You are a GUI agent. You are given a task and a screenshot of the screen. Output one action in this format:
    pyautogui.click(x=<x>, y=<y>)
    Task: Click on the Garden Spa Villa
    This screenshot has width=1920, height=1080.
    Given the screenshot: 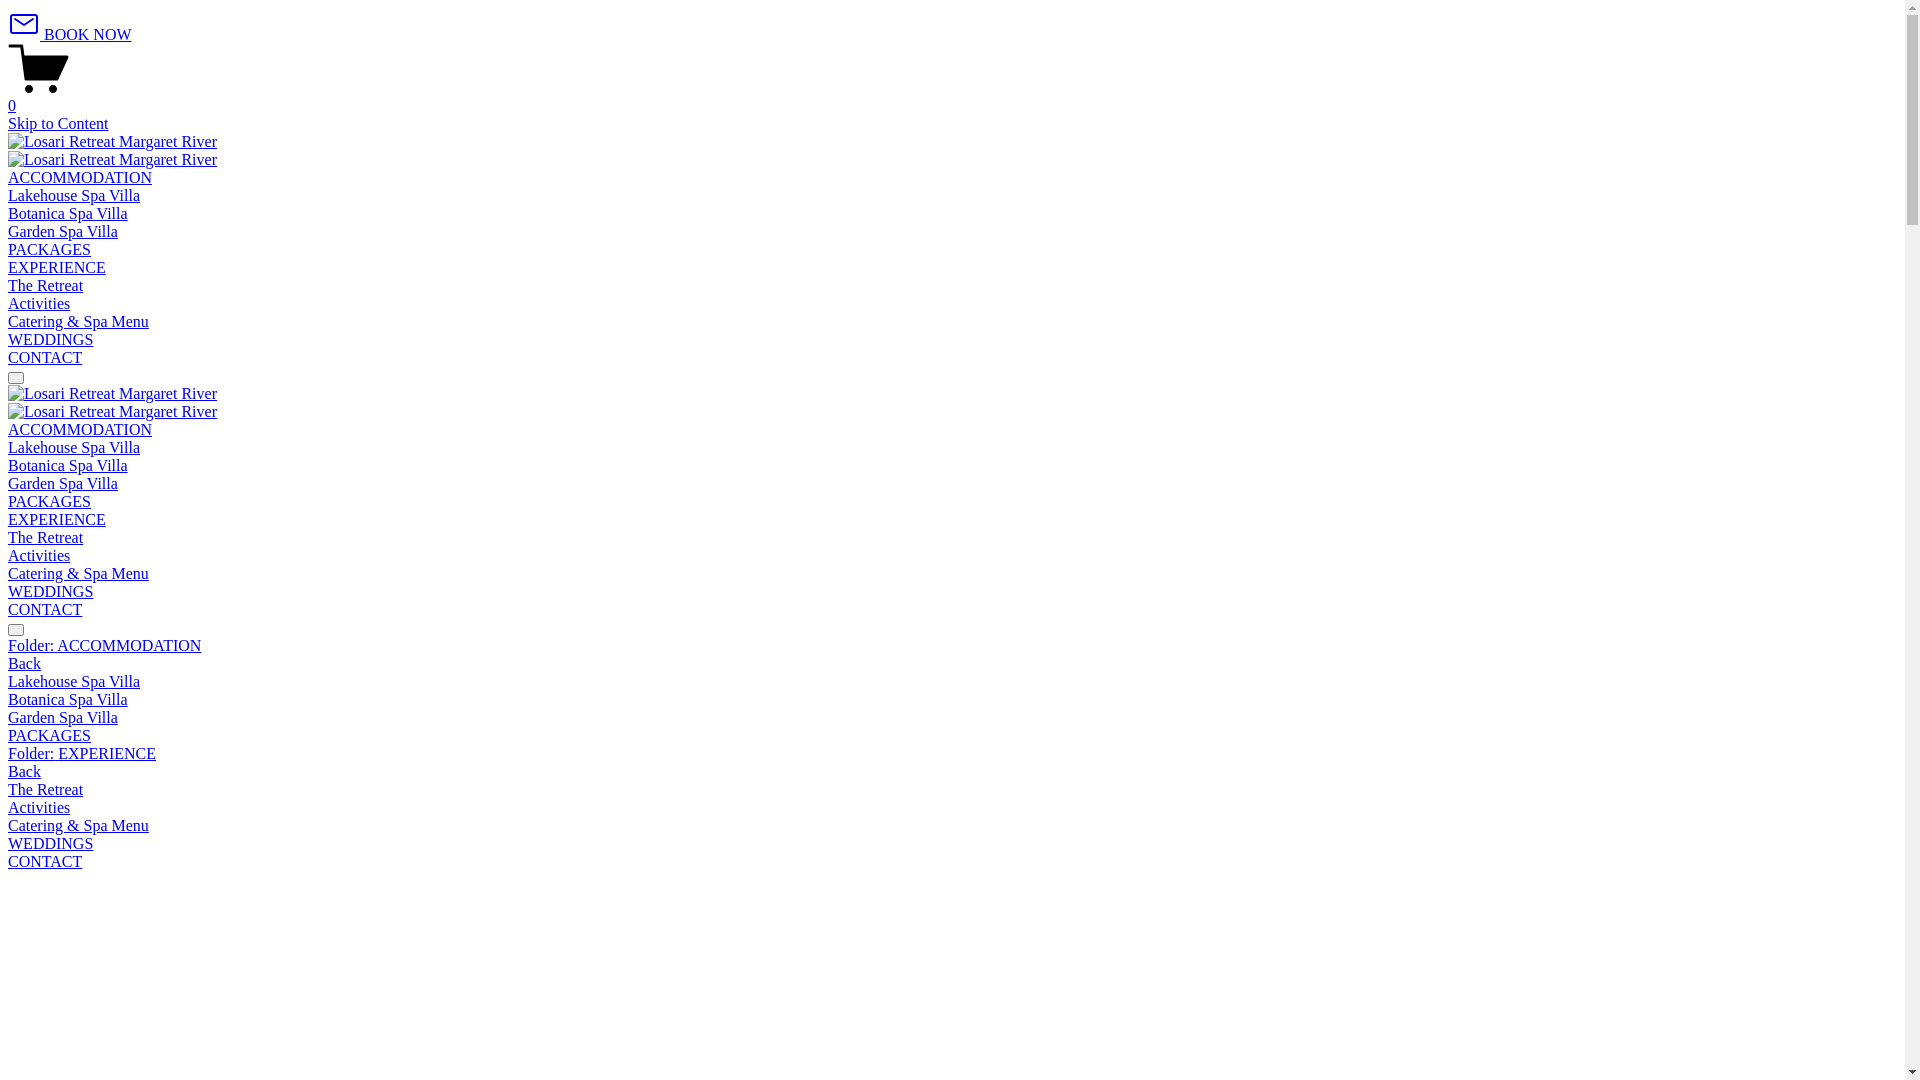 What is the action you would take?
    pyautogui.click(x=952, y=718)
    